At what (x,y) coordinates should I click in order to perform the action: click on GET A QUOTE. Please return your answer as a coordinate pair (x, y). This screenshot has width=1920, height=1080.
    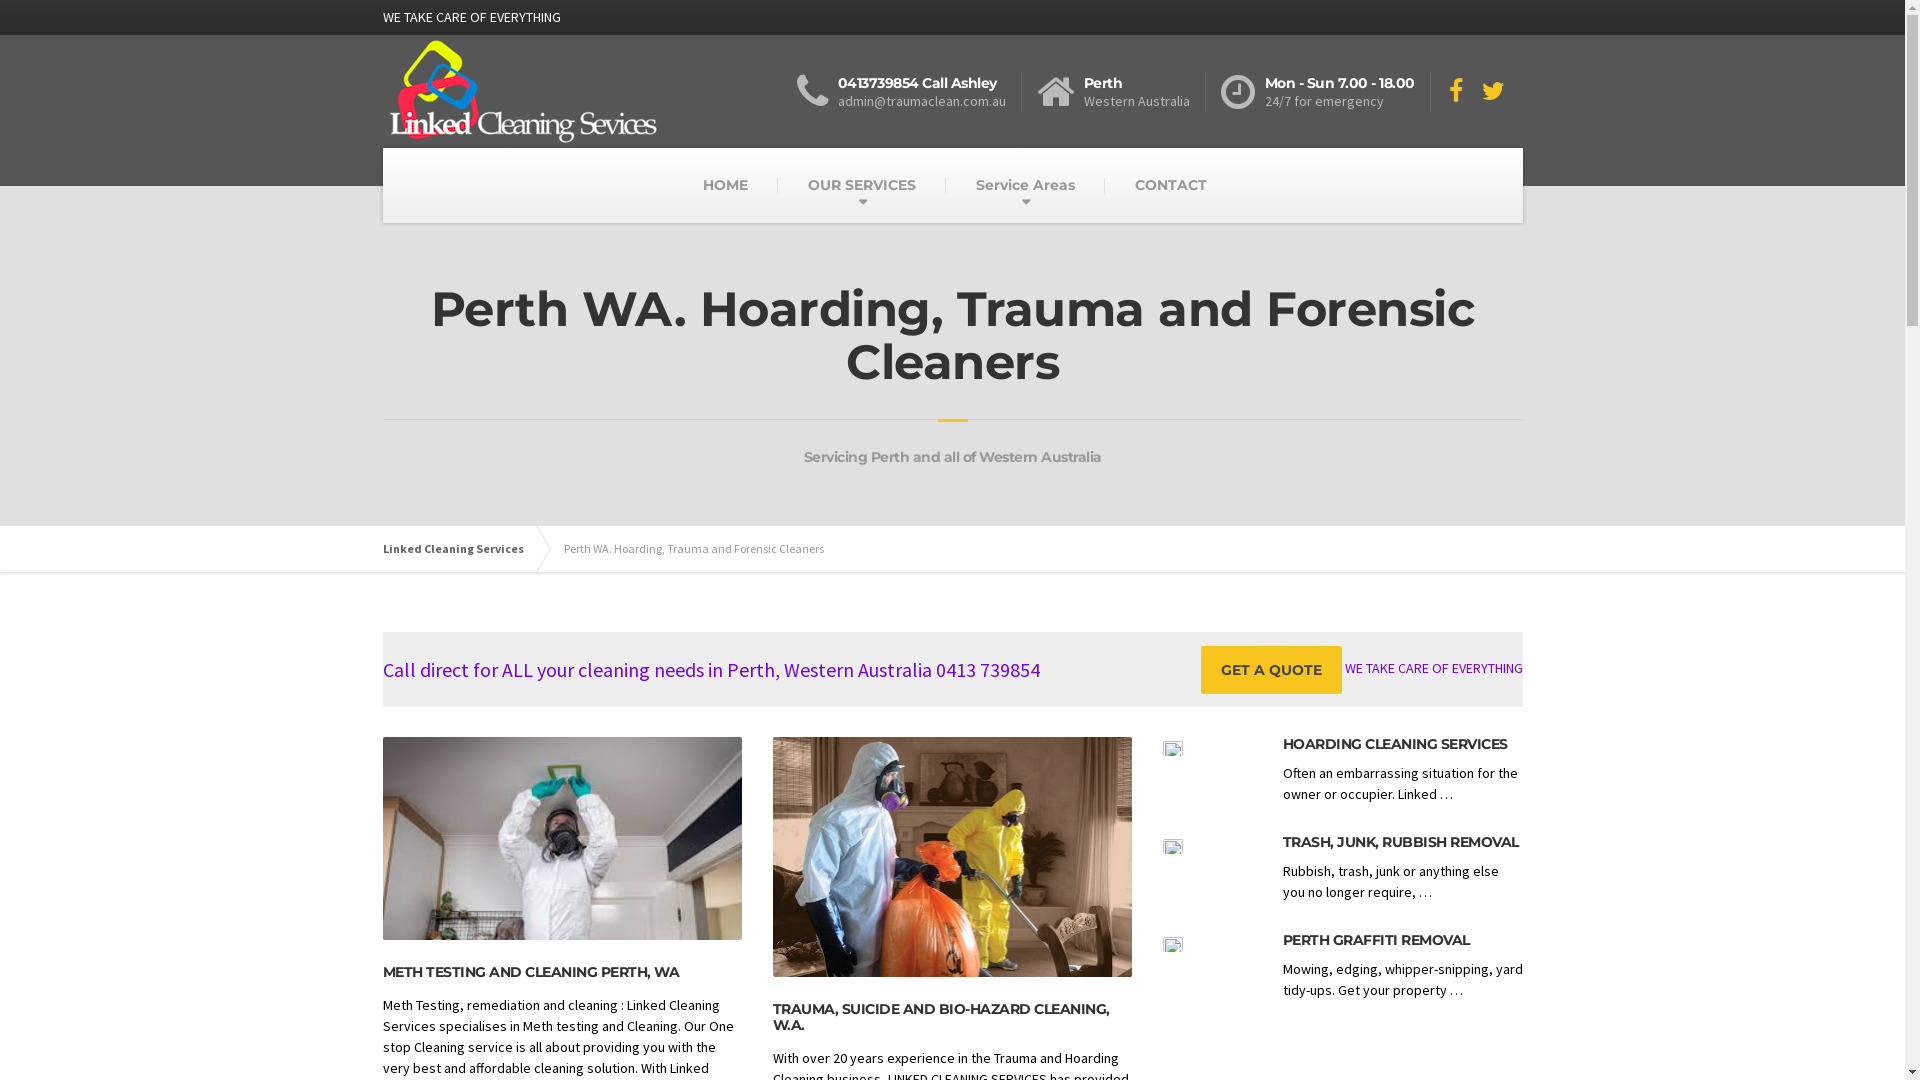
    Looking at the image, I should click on (1270, 670).